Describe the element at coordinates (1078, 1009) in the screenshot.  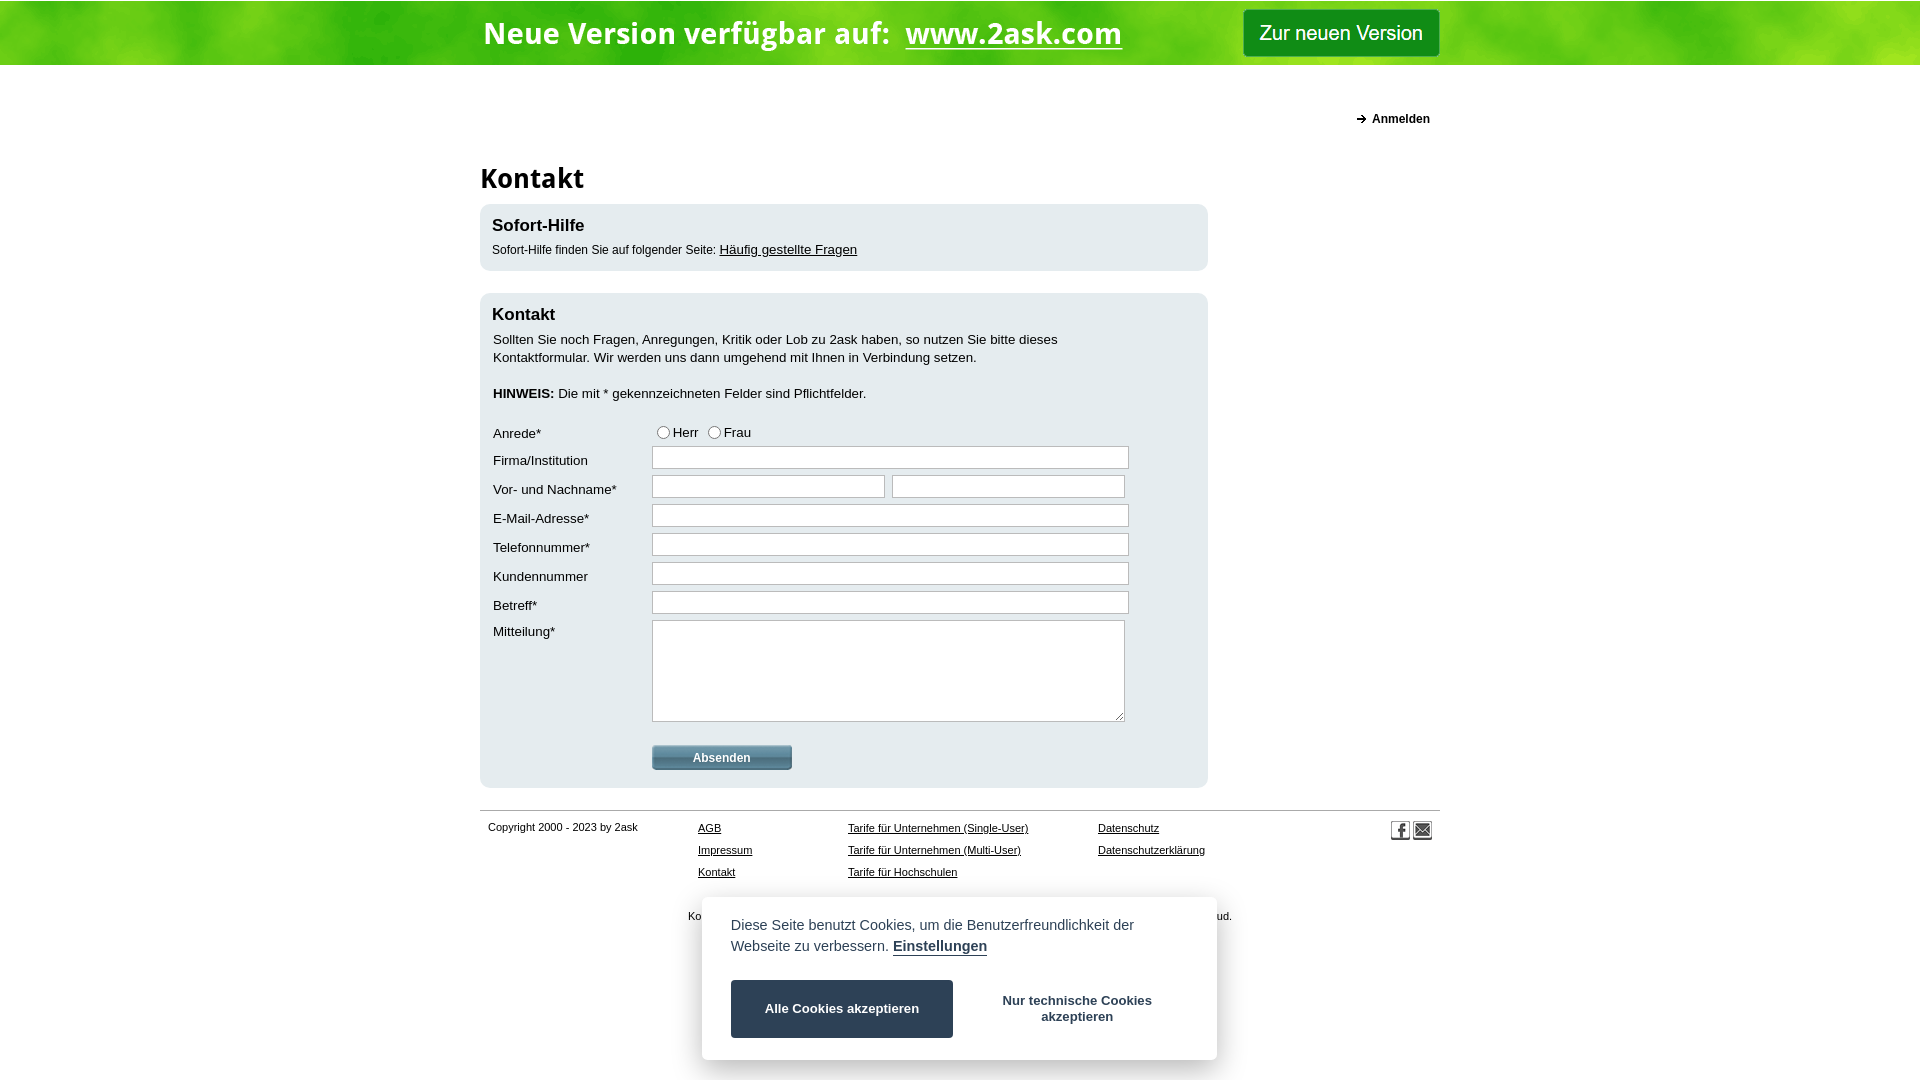
I see `Nur technische Cookies akzeptieren` at that location.